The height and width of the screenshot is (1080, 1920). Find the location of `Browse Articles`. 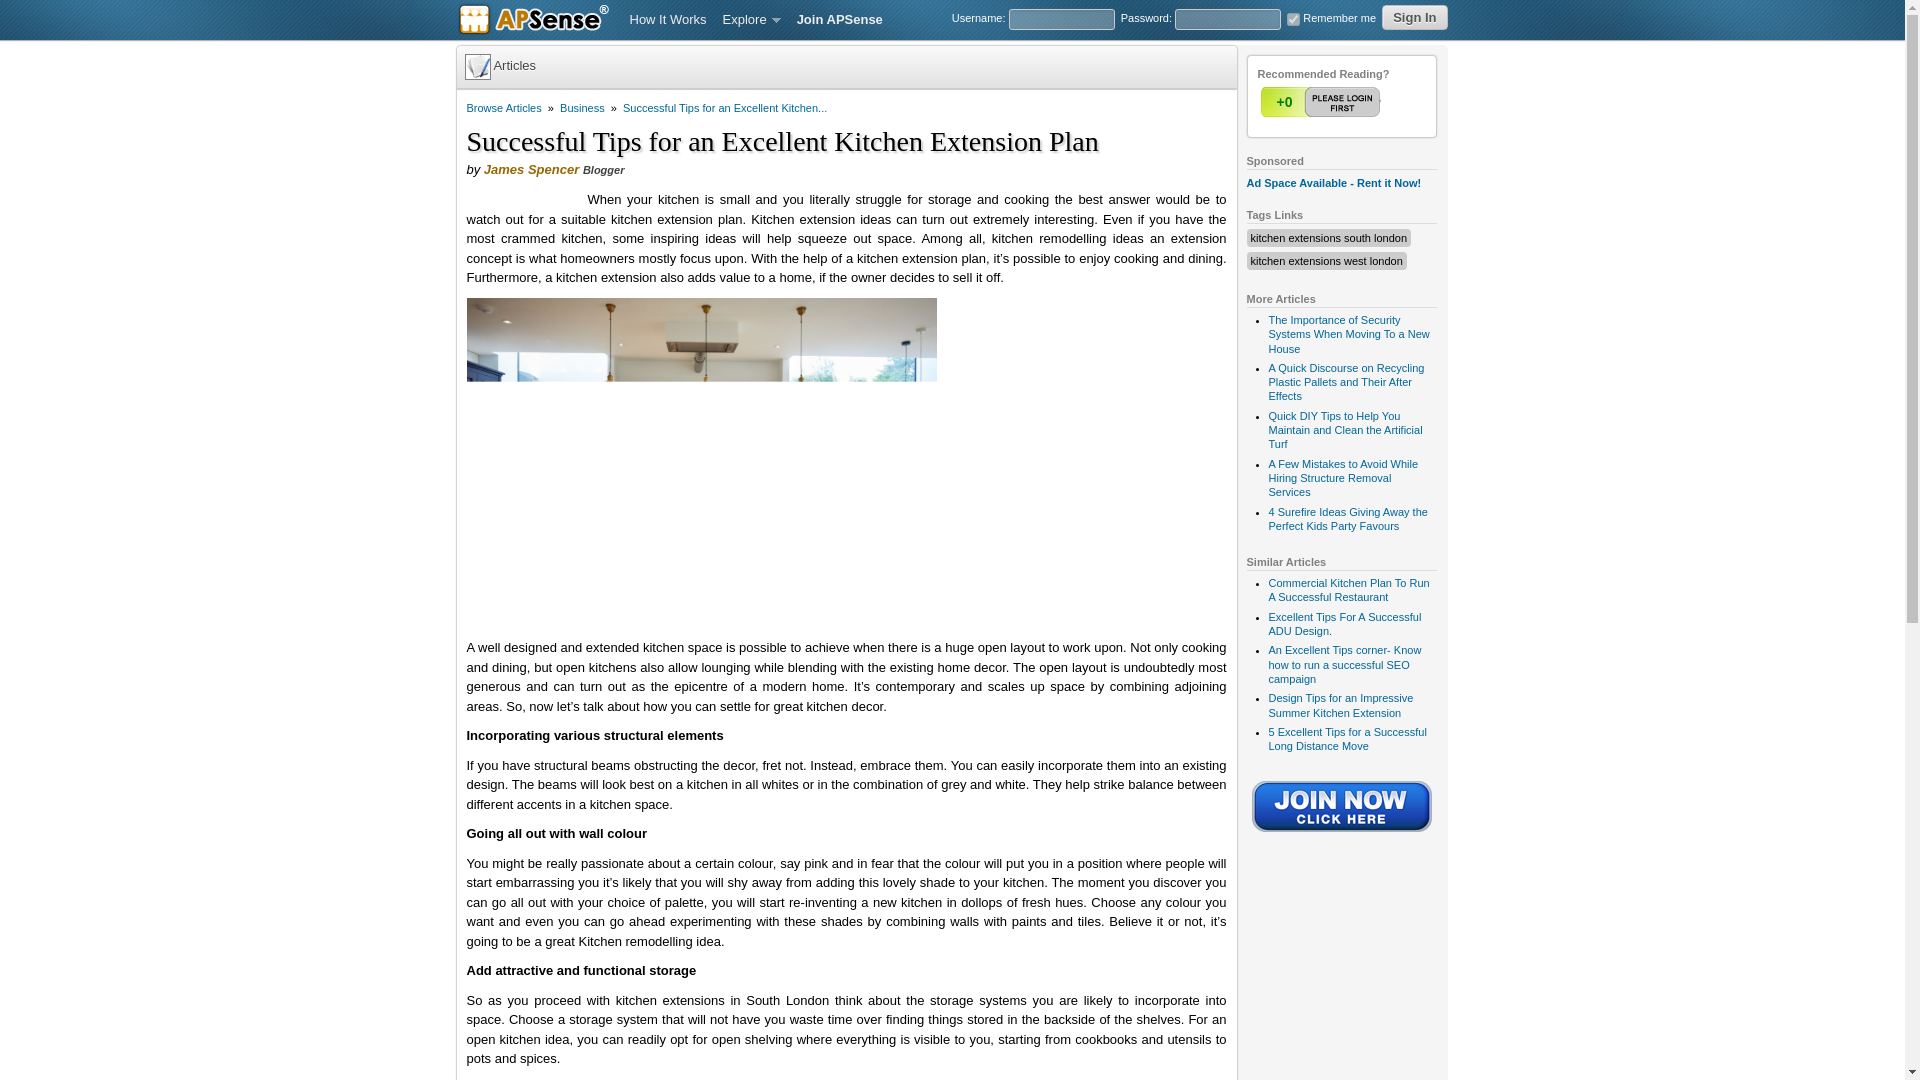

Browse Articles is located at coordinates (504, 108).